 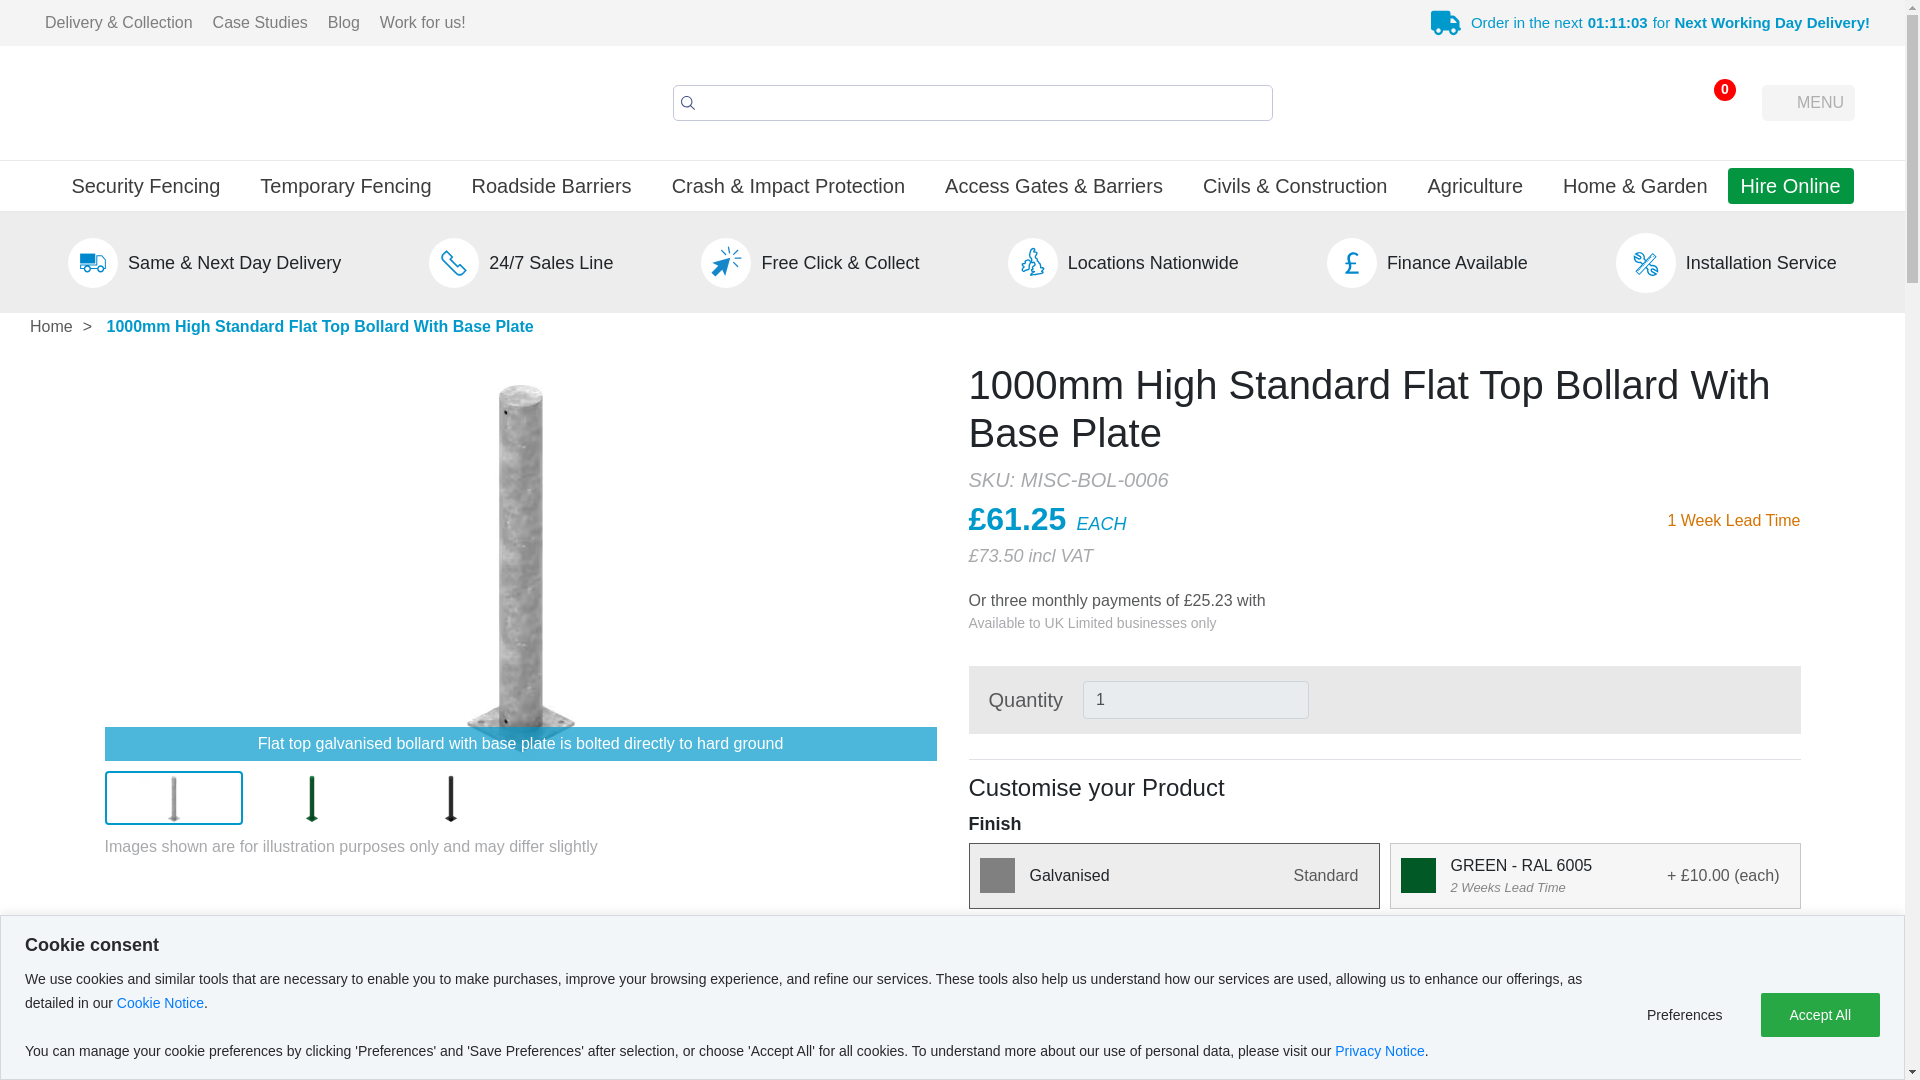 I want to click on Blog, so click(x=344, y=22).